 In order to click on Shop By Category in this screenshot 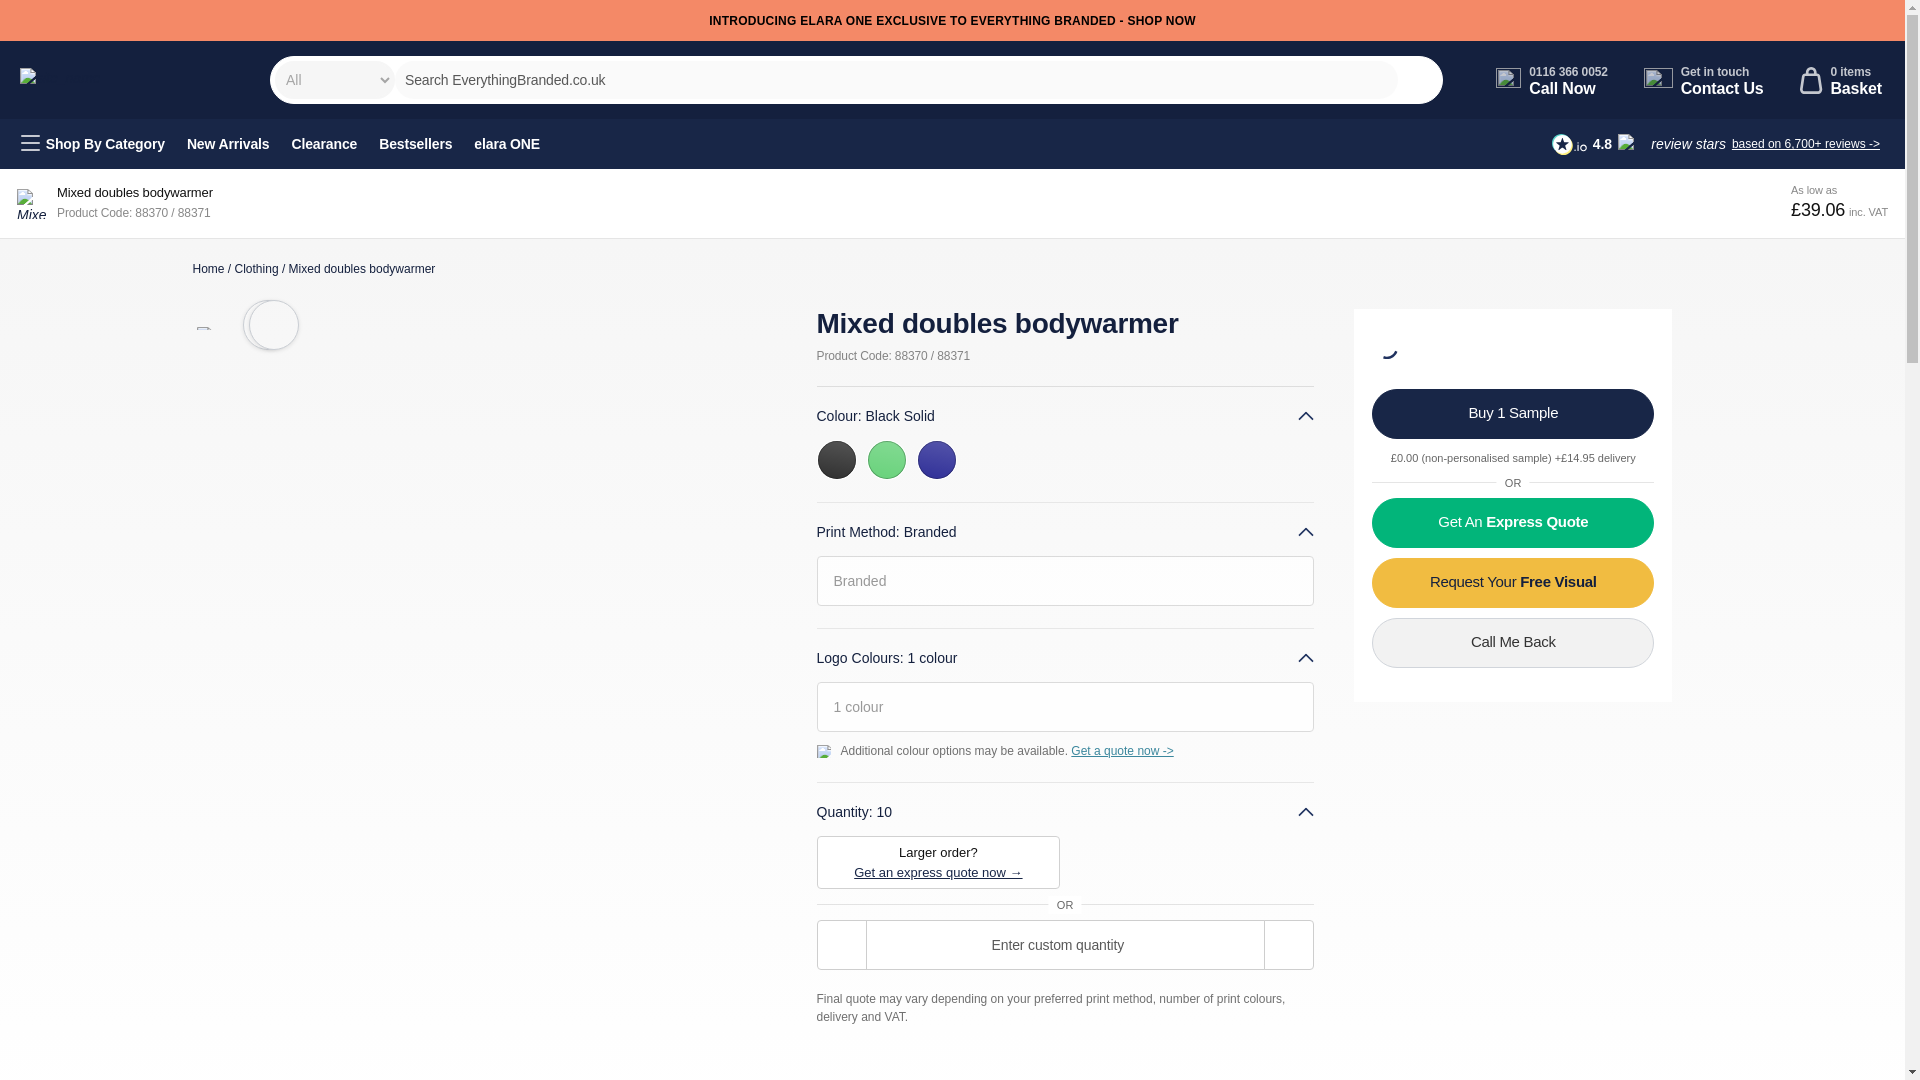, I will do `click(1552, 79)`.